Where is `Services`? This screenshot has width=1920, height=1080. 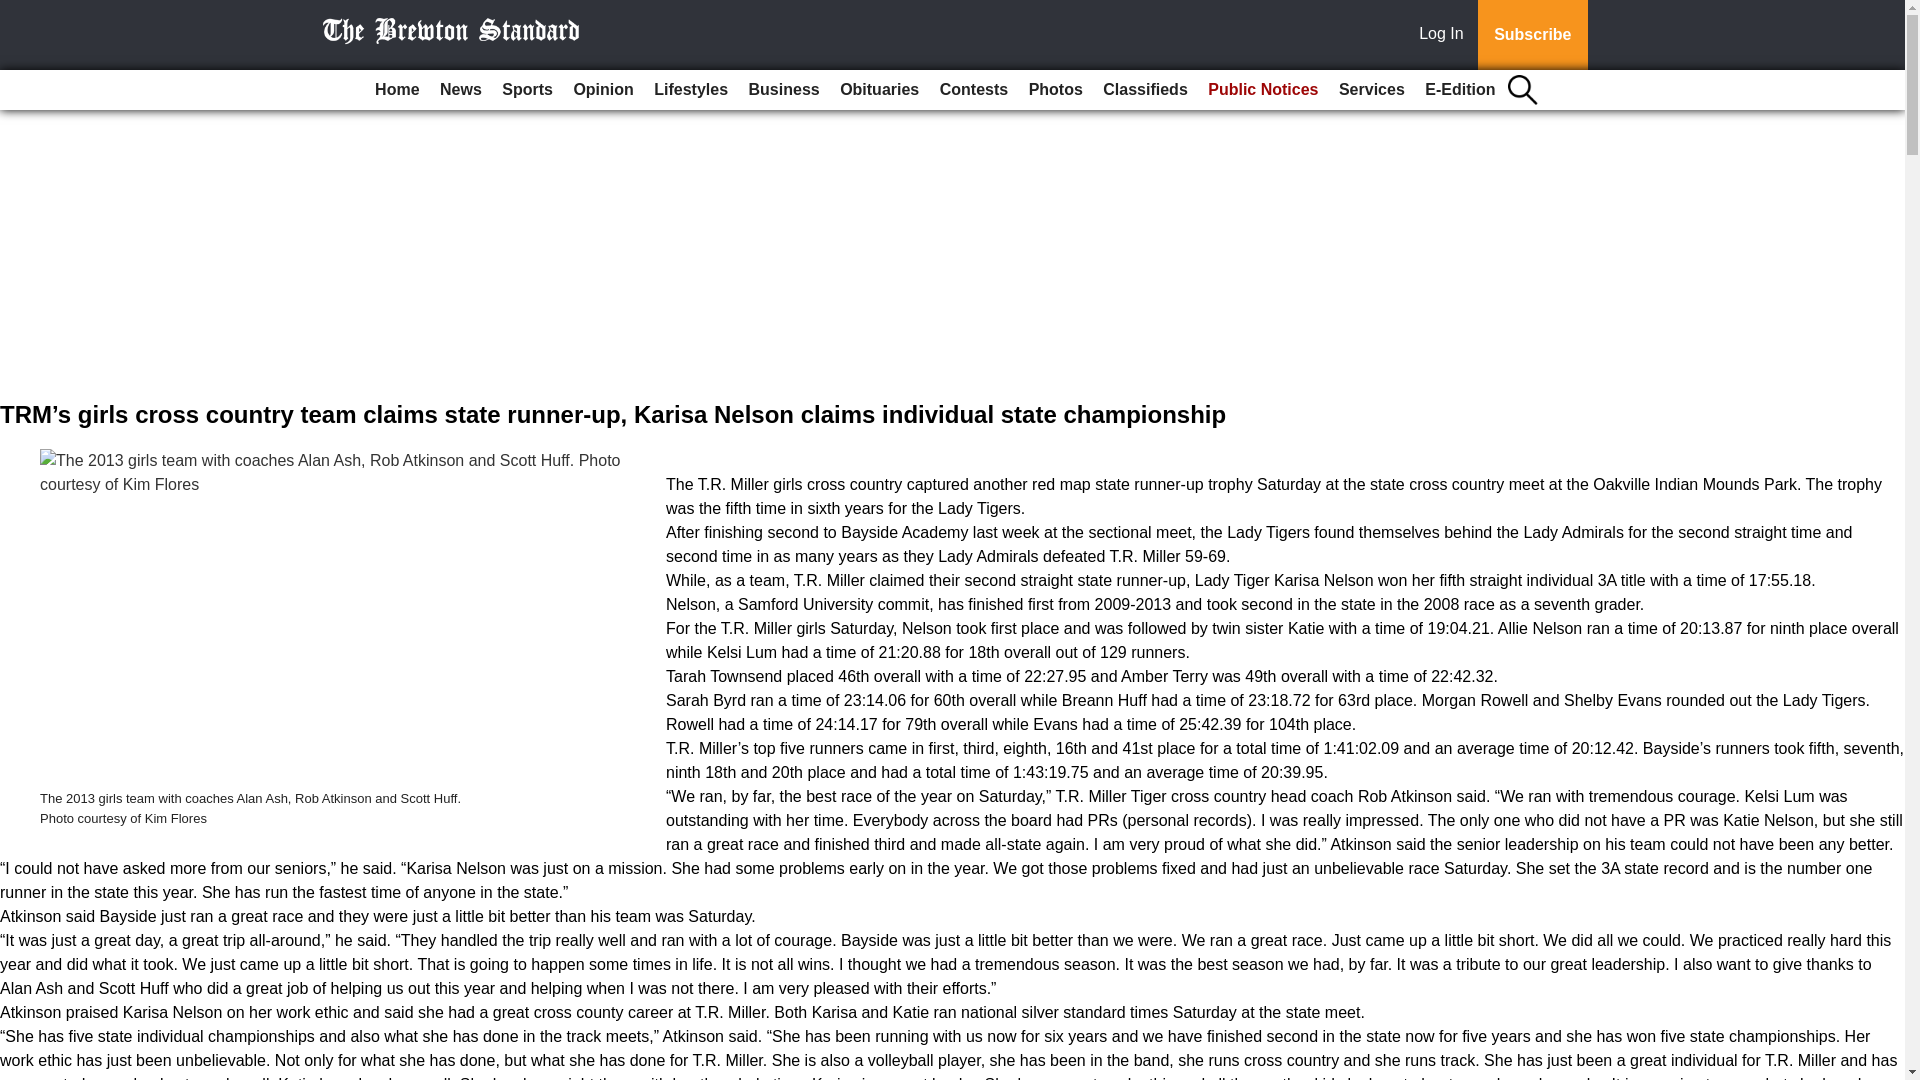 Services is located at coordinates (1372, 90).